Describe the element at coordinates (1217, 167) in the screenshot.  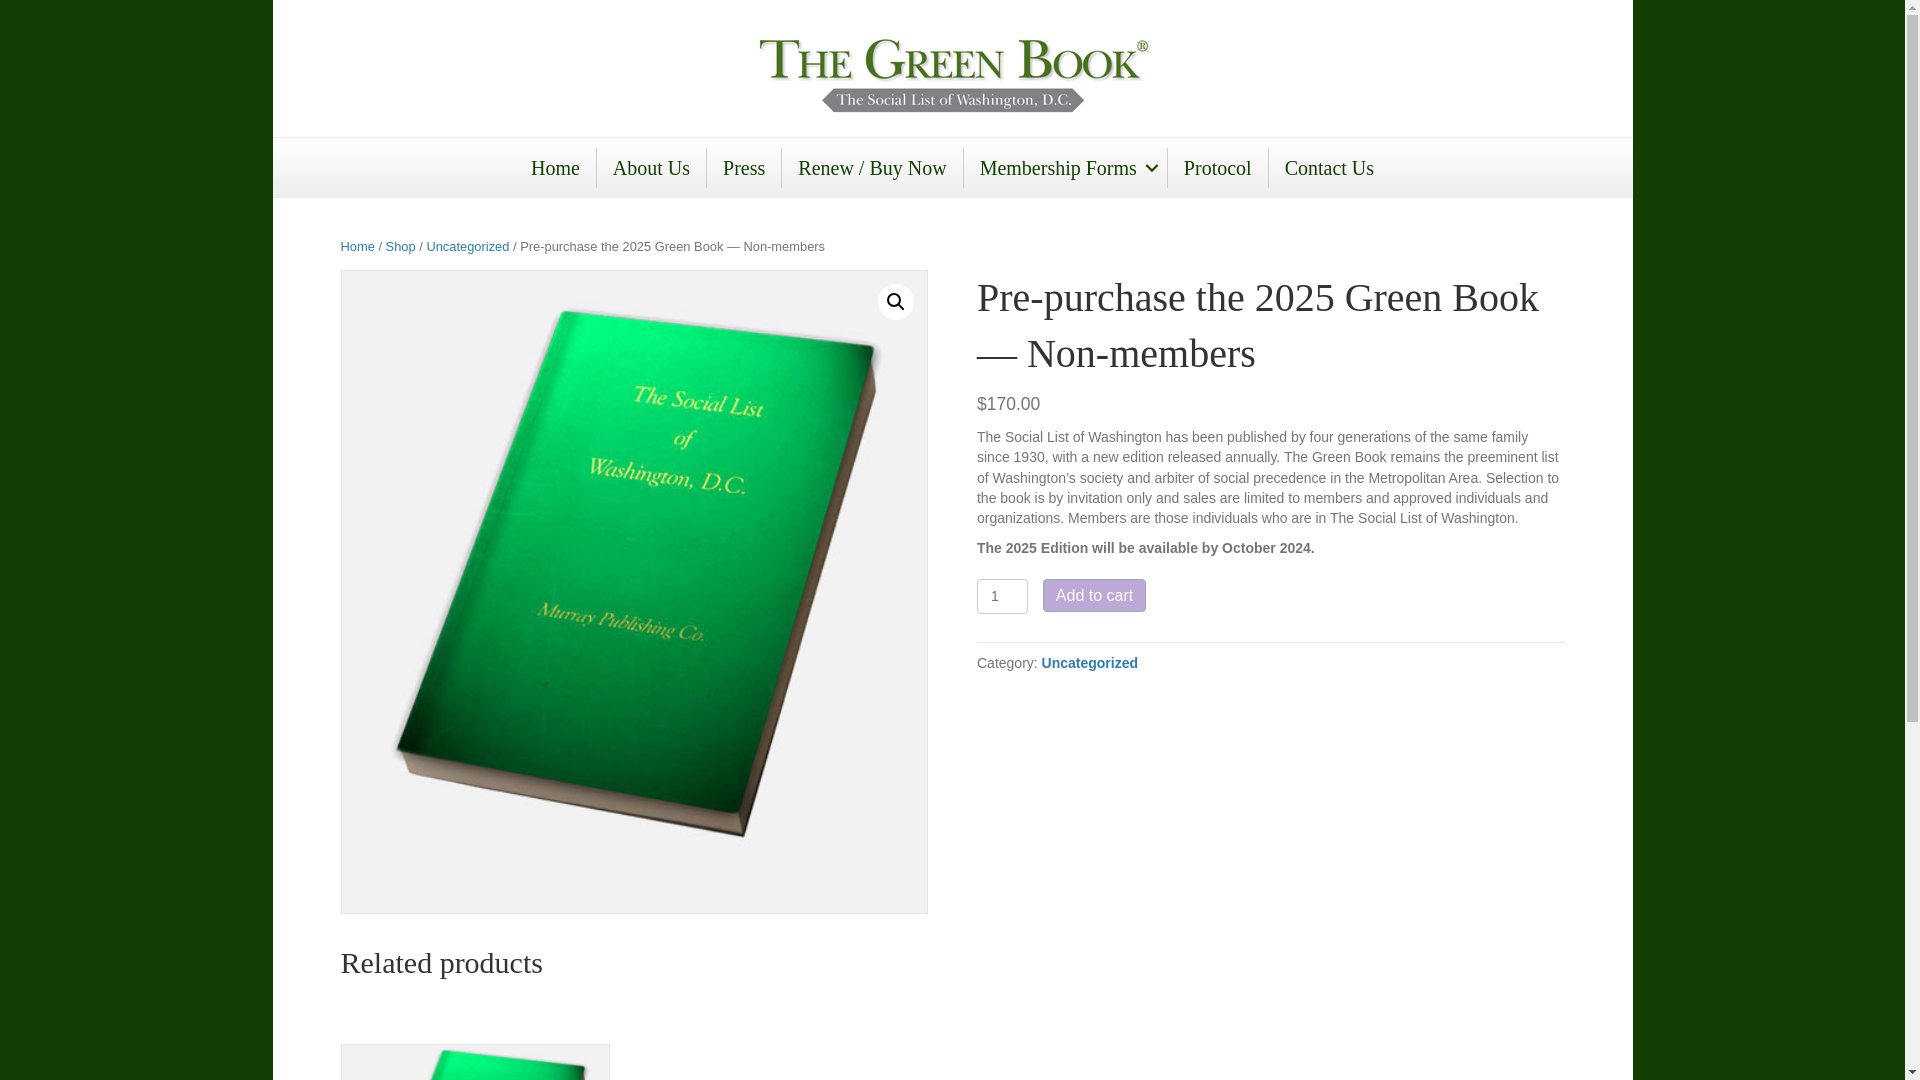
I see `Protocol` at that location.